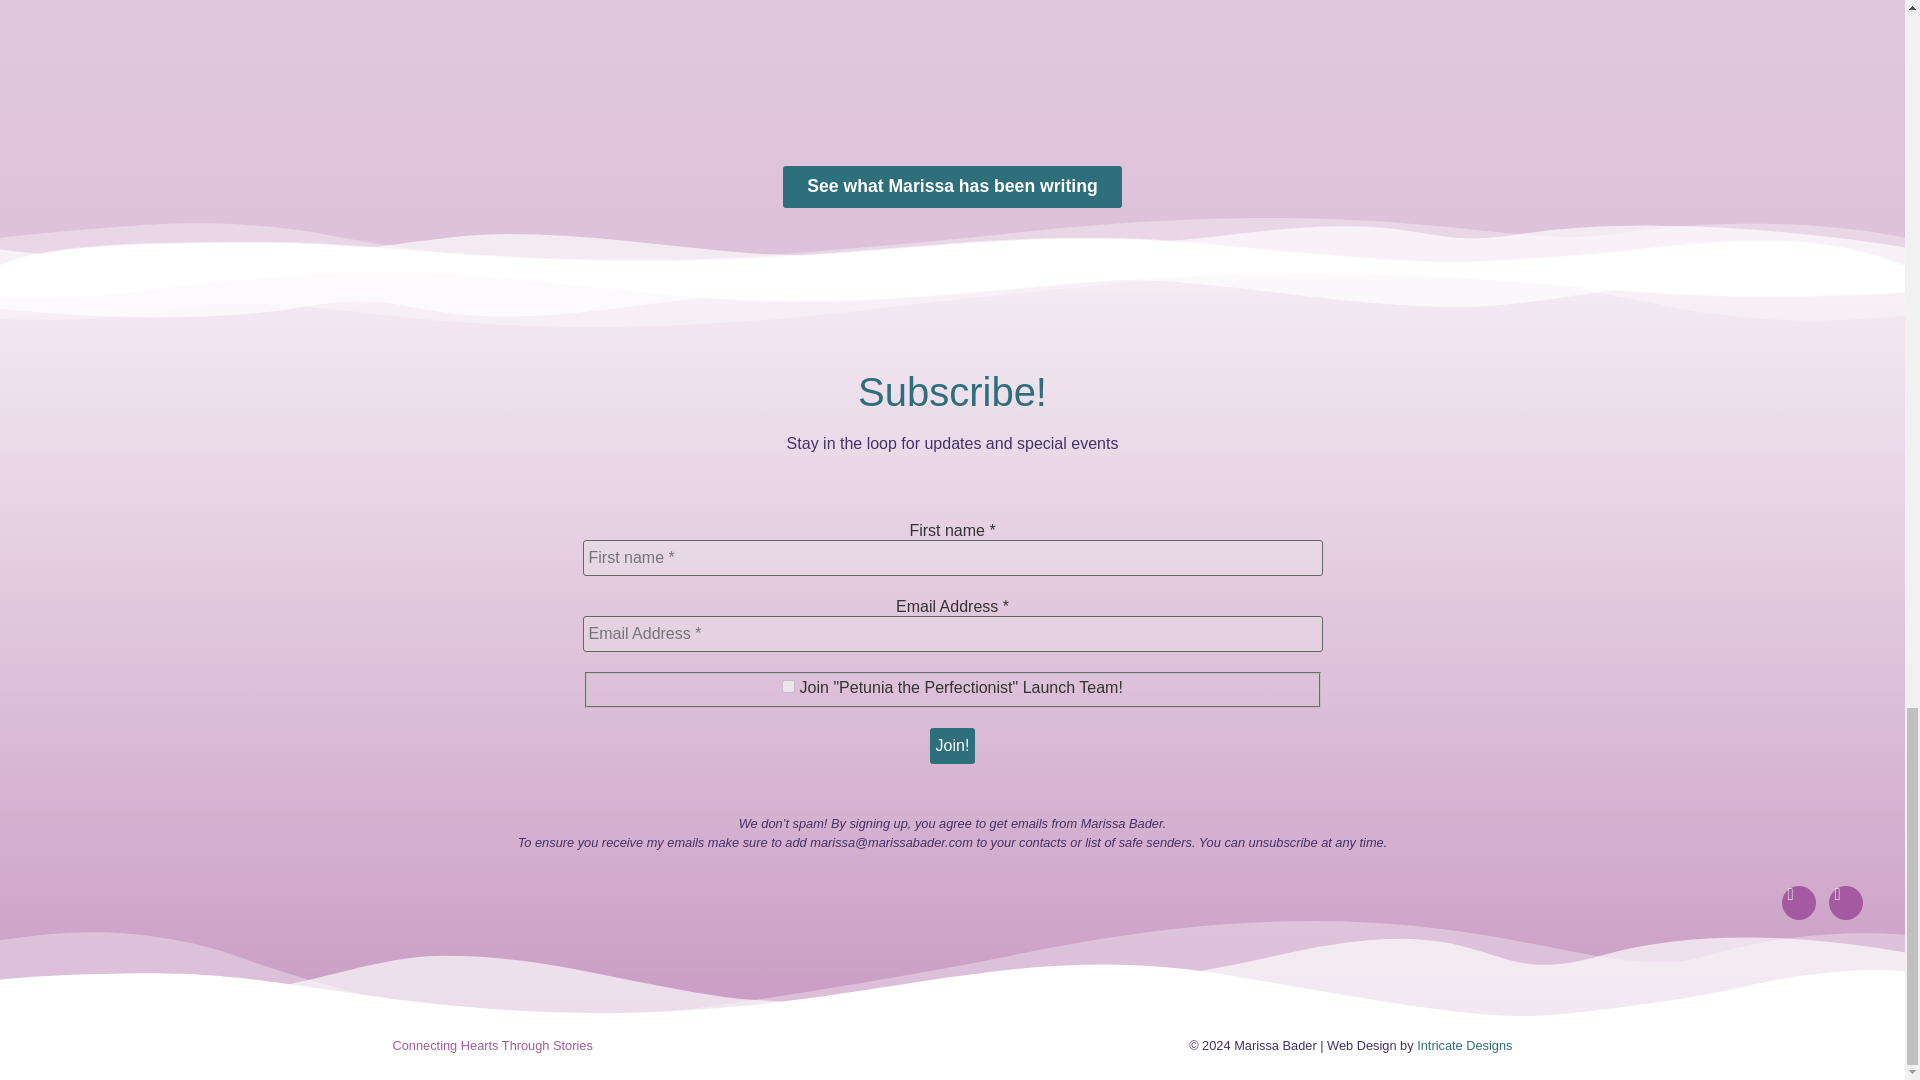  What do you see at coordinates (952, 187) in the screenshot?
I see `See what Marissa has been writing` at bounding box center [952, 187].